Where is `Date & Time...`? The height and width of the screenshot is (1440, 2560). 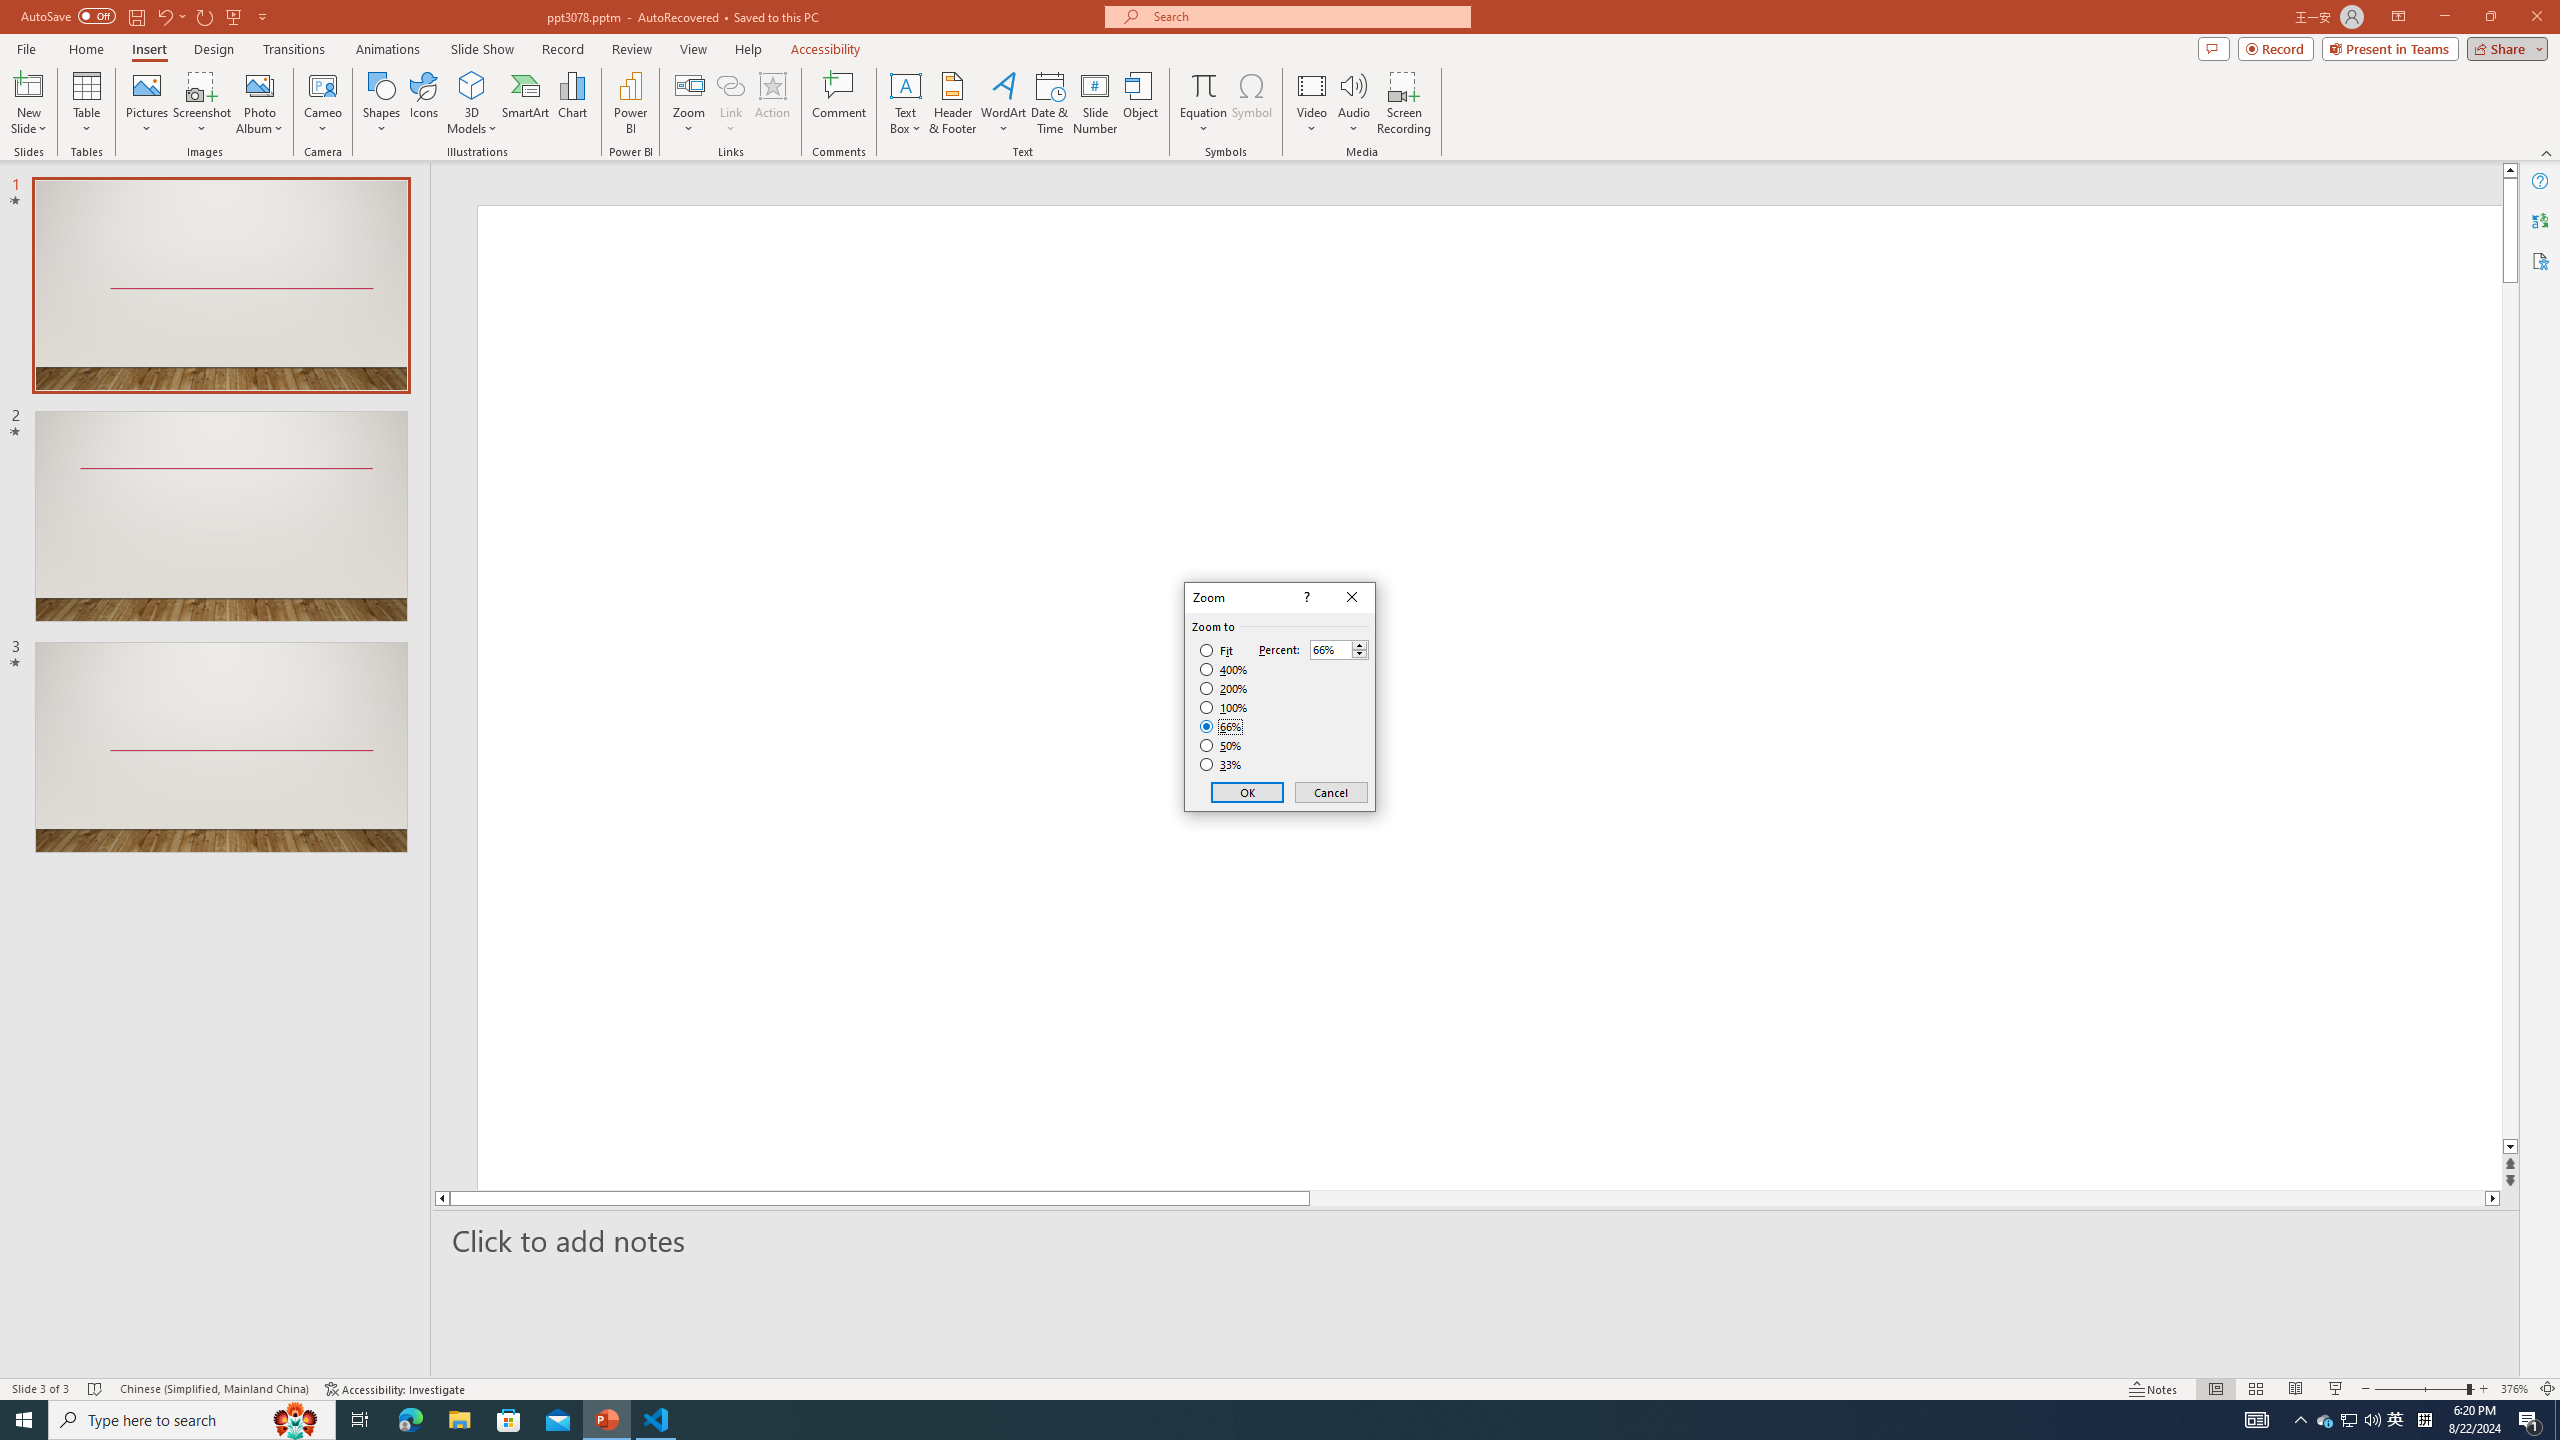 Date & Time... is located at coordinates (1050, 103).